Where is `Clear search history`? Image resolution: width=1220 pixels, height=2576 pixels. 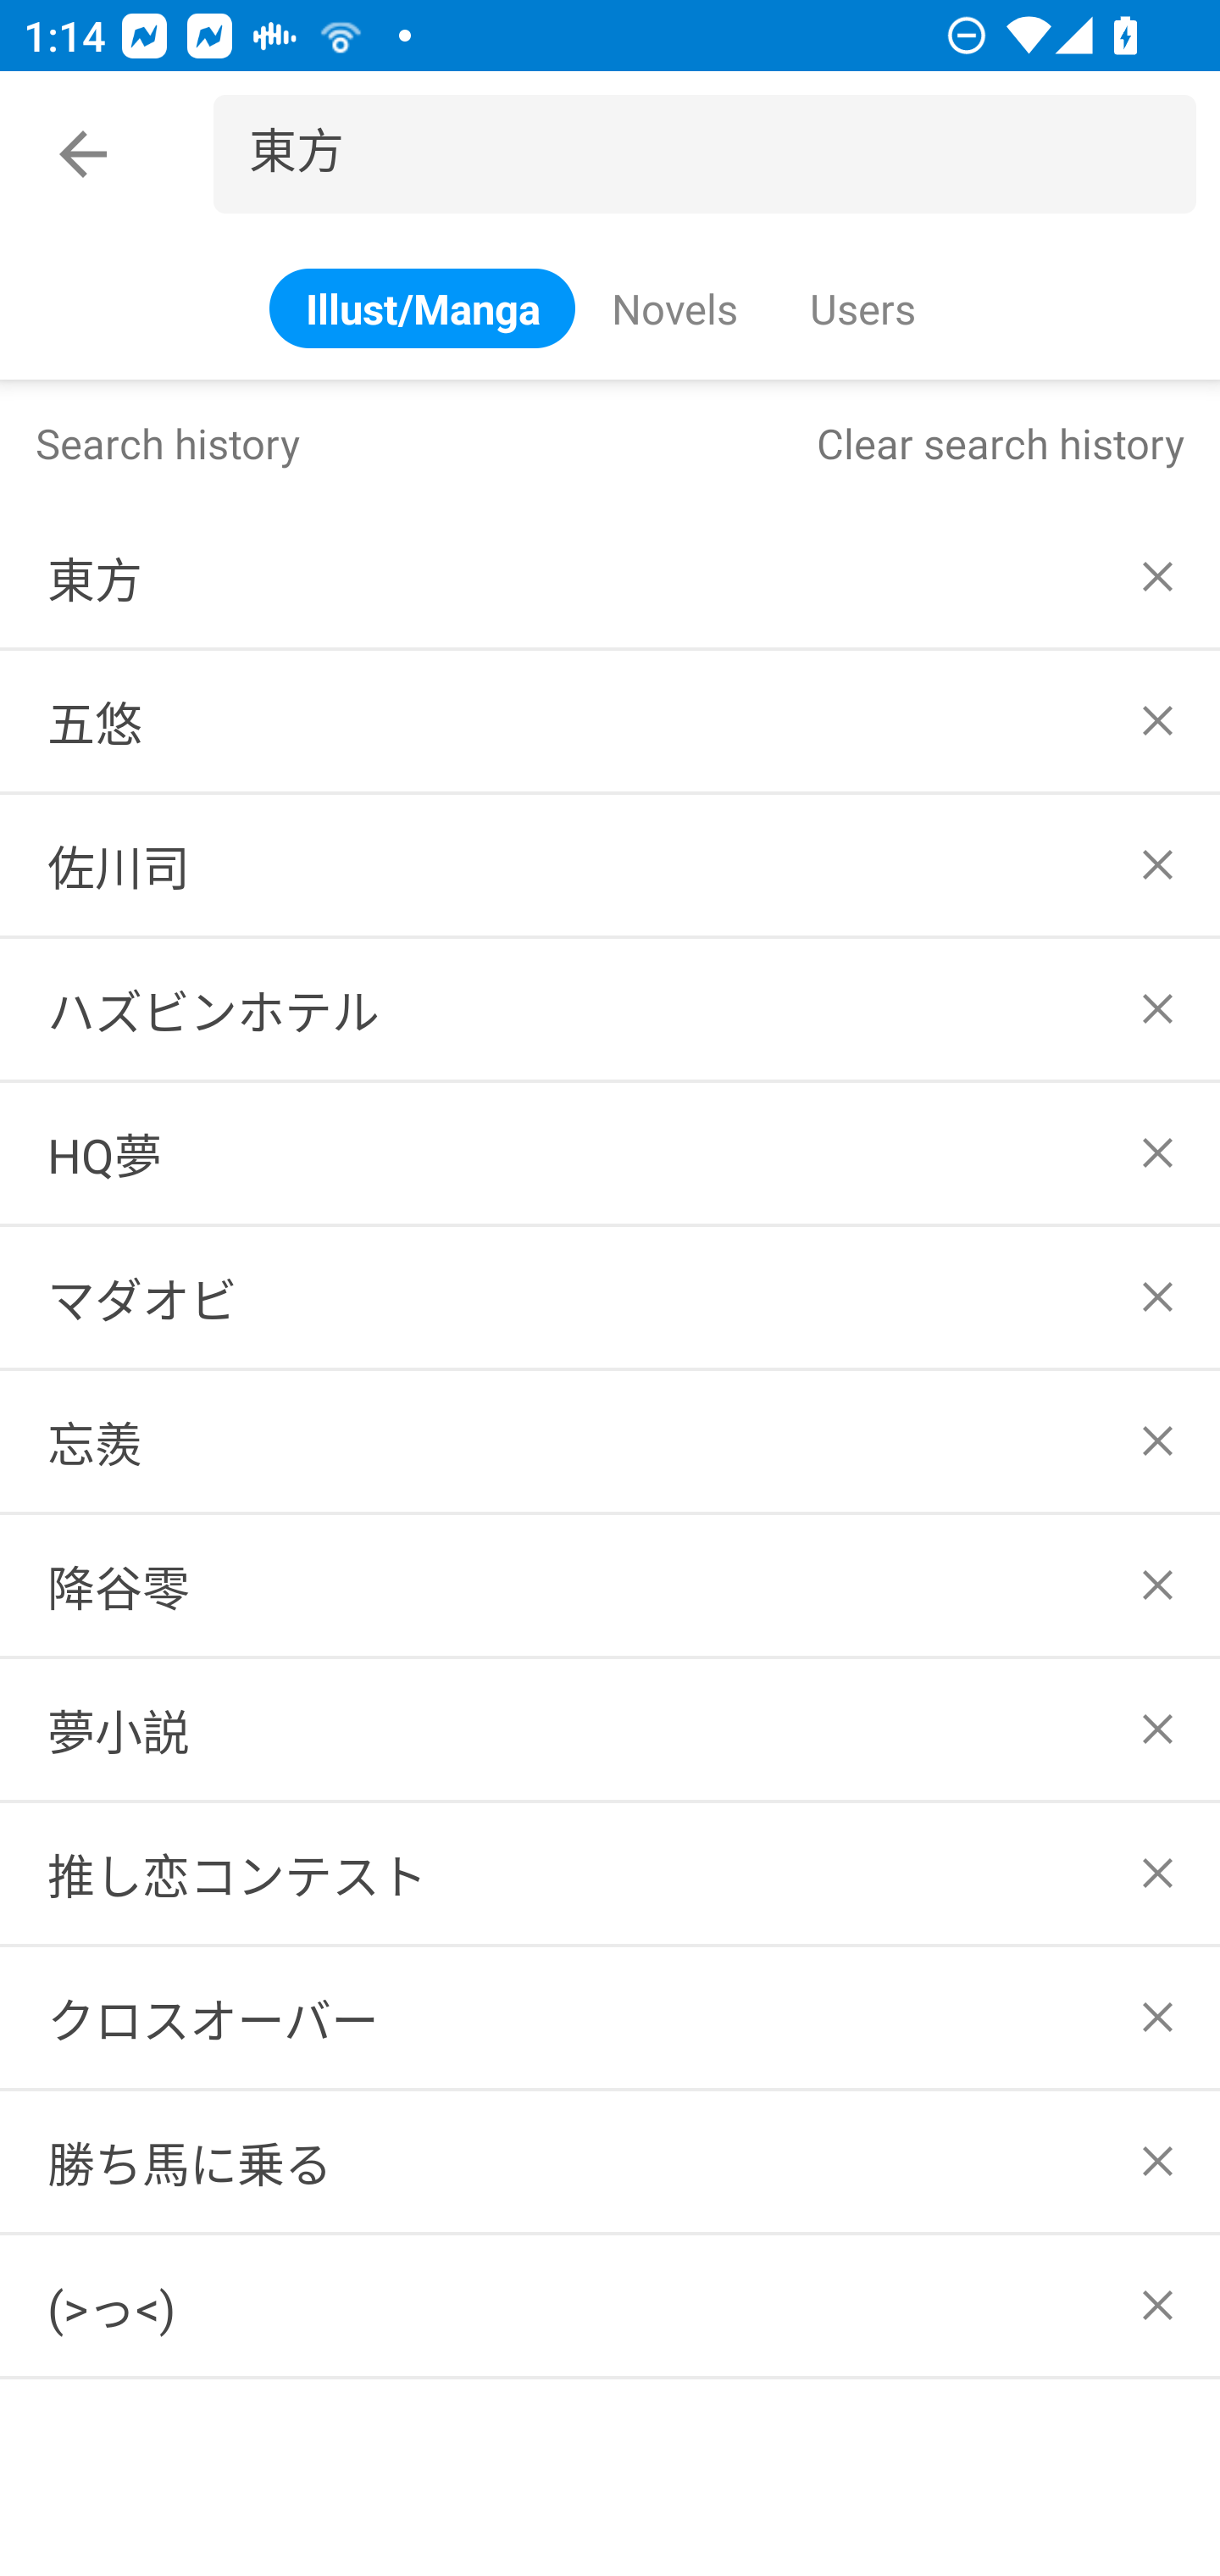
Clear search history is located at coordinates (1000, 442).